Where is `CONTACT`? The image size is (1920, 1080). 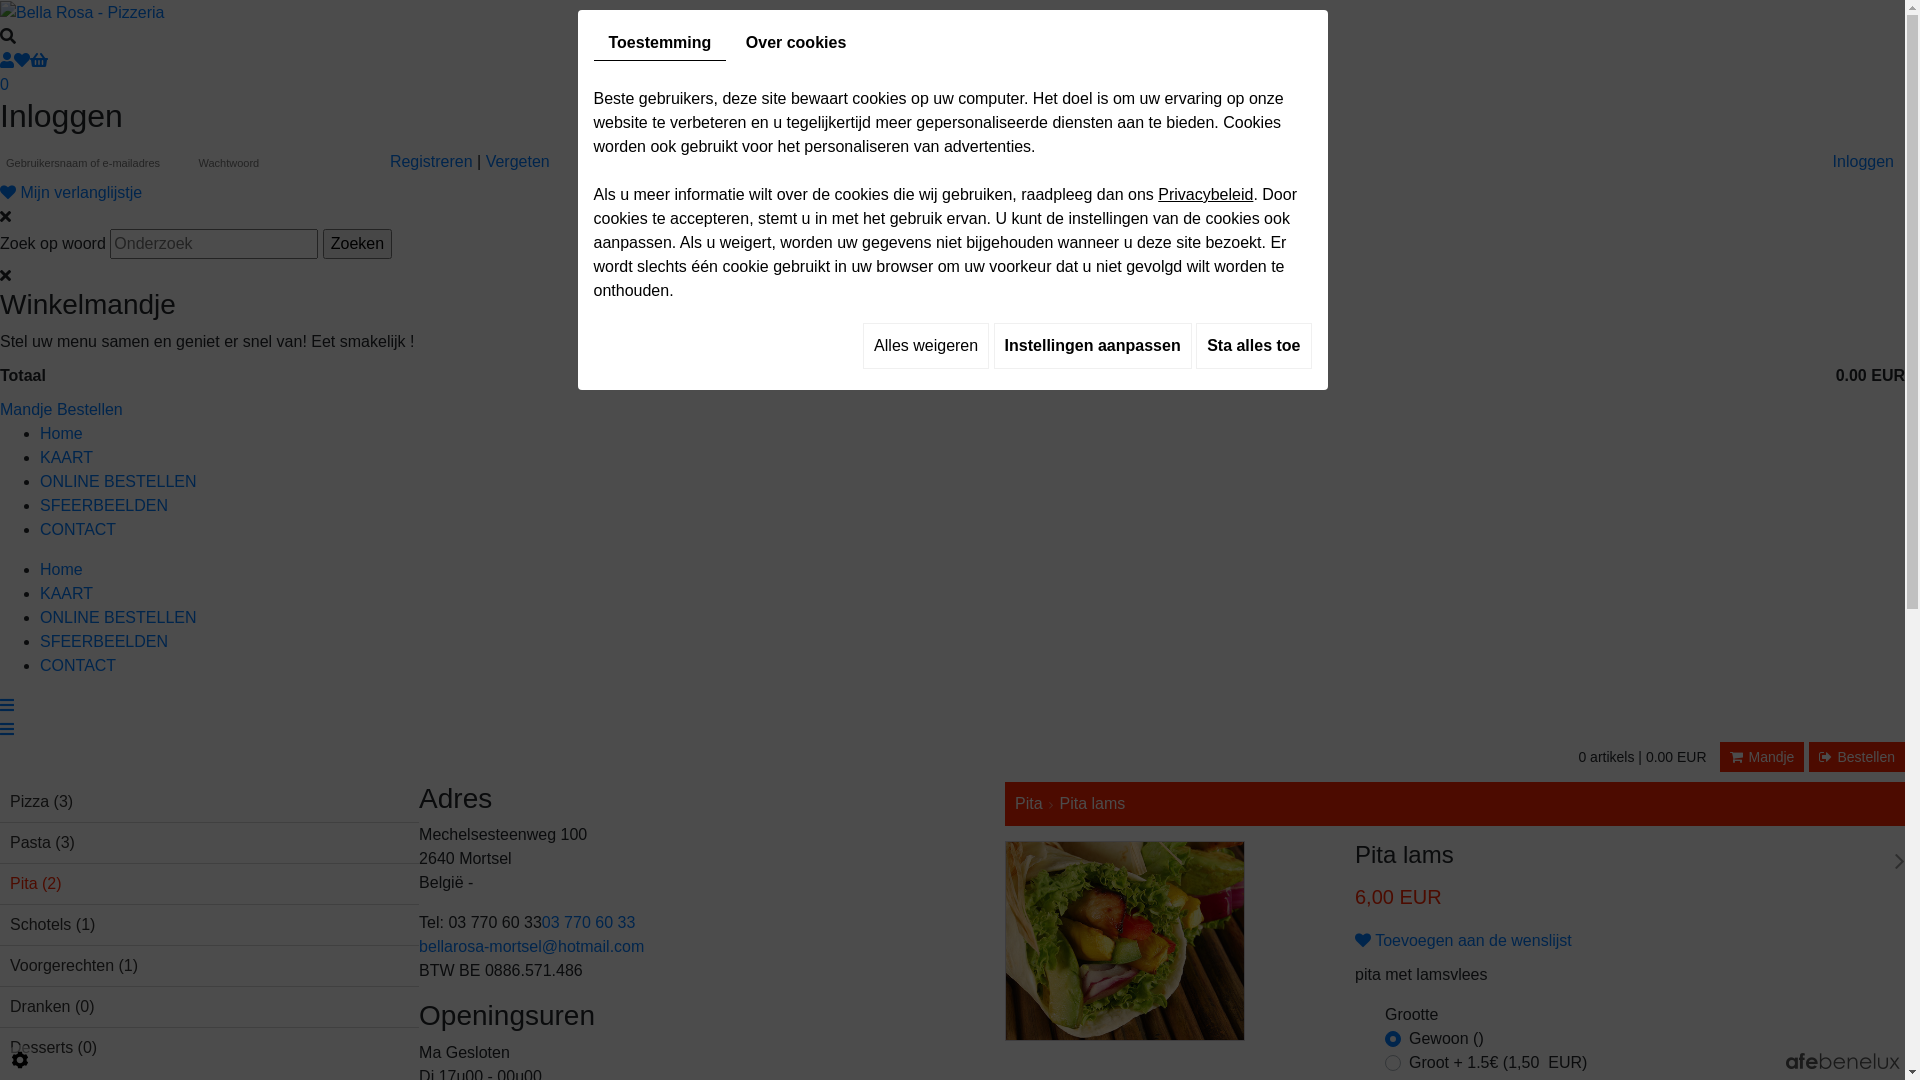 CONTACT is located at coordinates (78, 530).